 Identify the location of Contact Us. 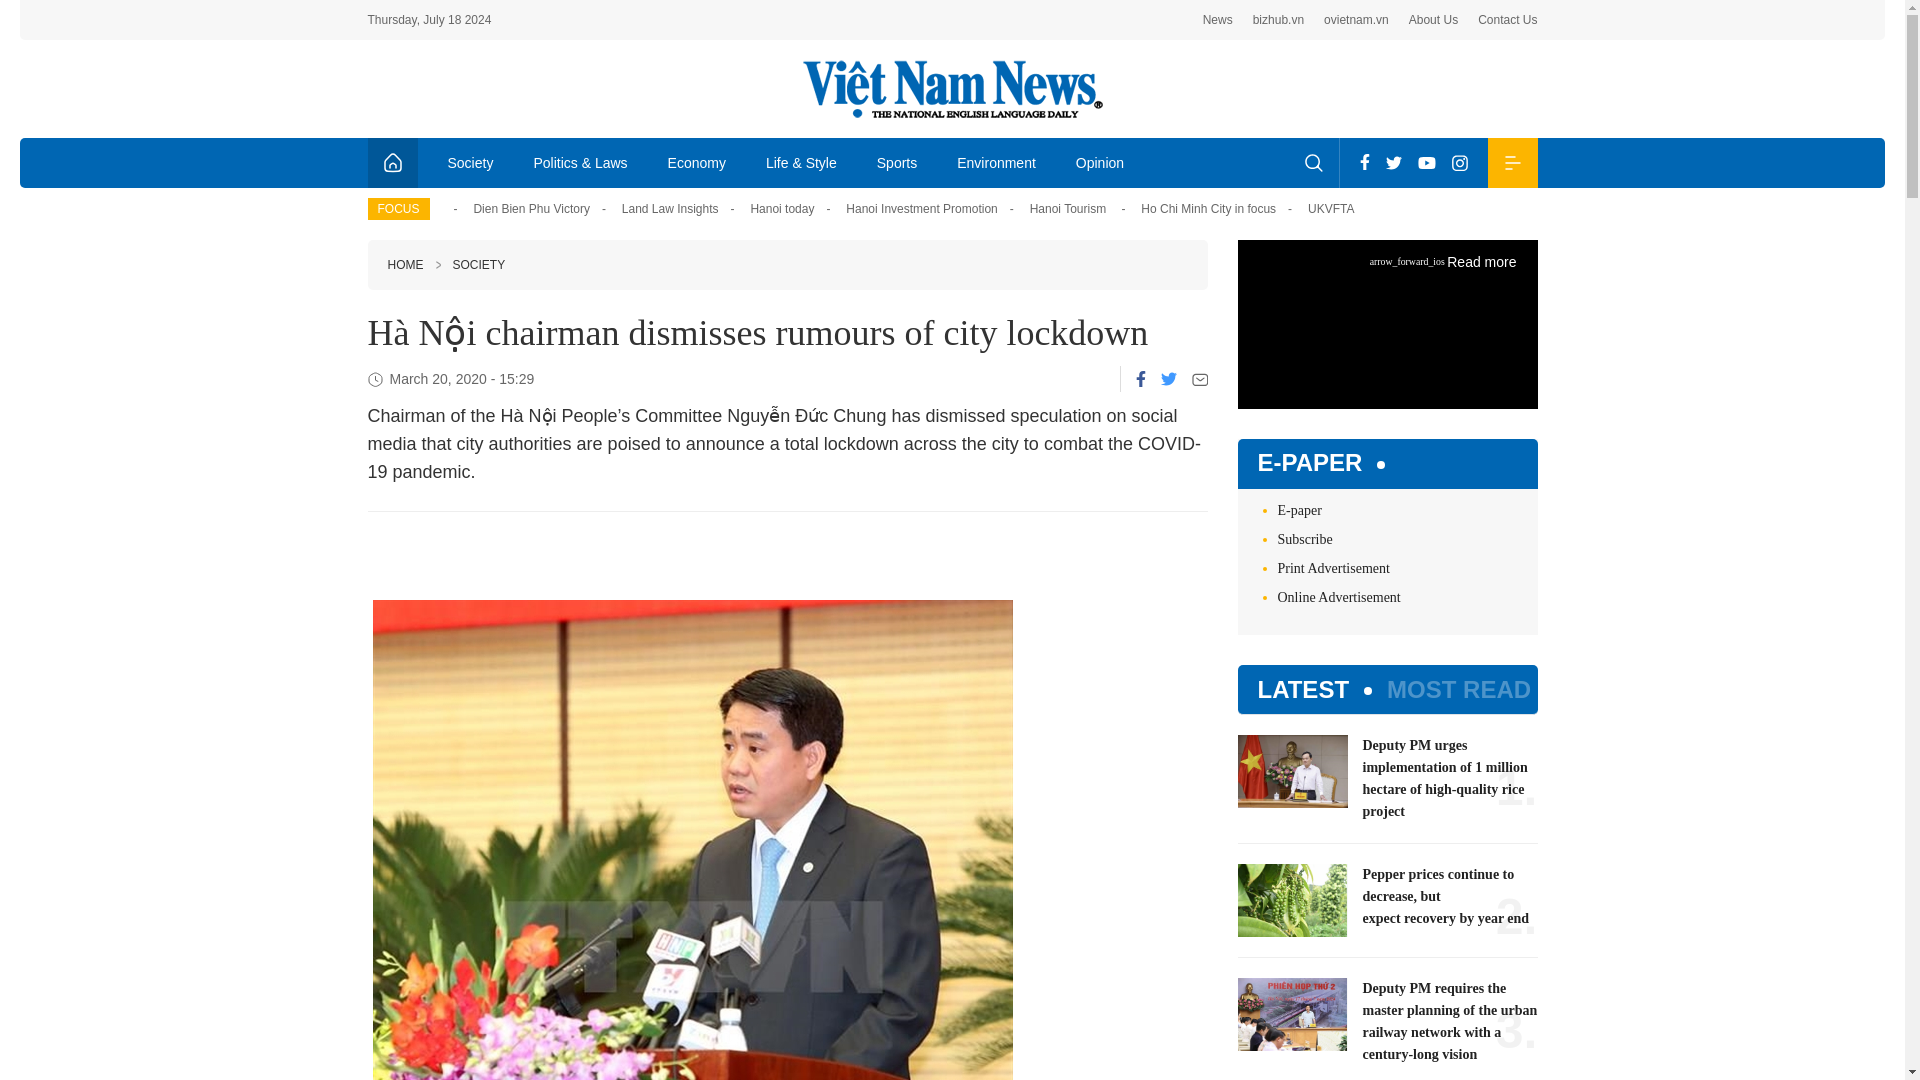
(1508, 20).